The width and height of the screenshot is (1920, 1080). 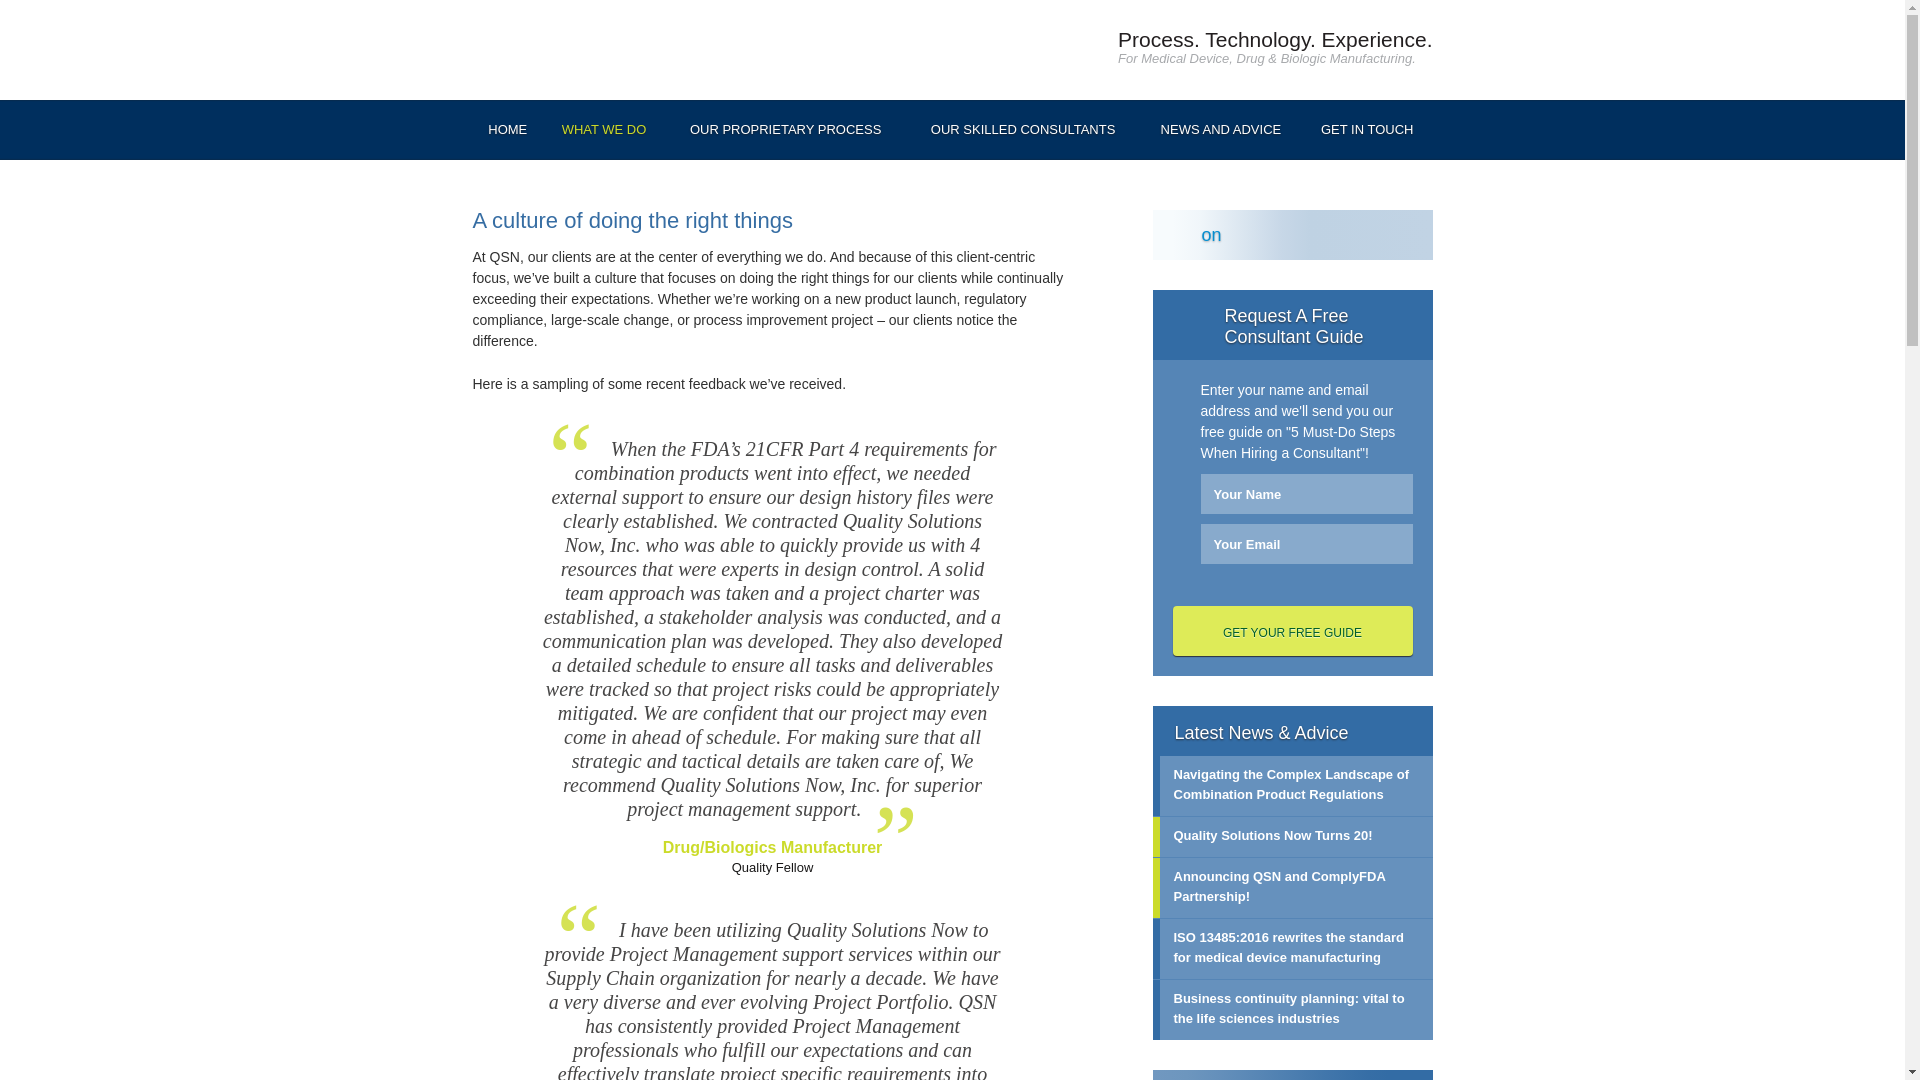 What do you see at coordinates (1408, 1078) in the screenshot?
I see `Search` at bounding box center [1408, 1078].